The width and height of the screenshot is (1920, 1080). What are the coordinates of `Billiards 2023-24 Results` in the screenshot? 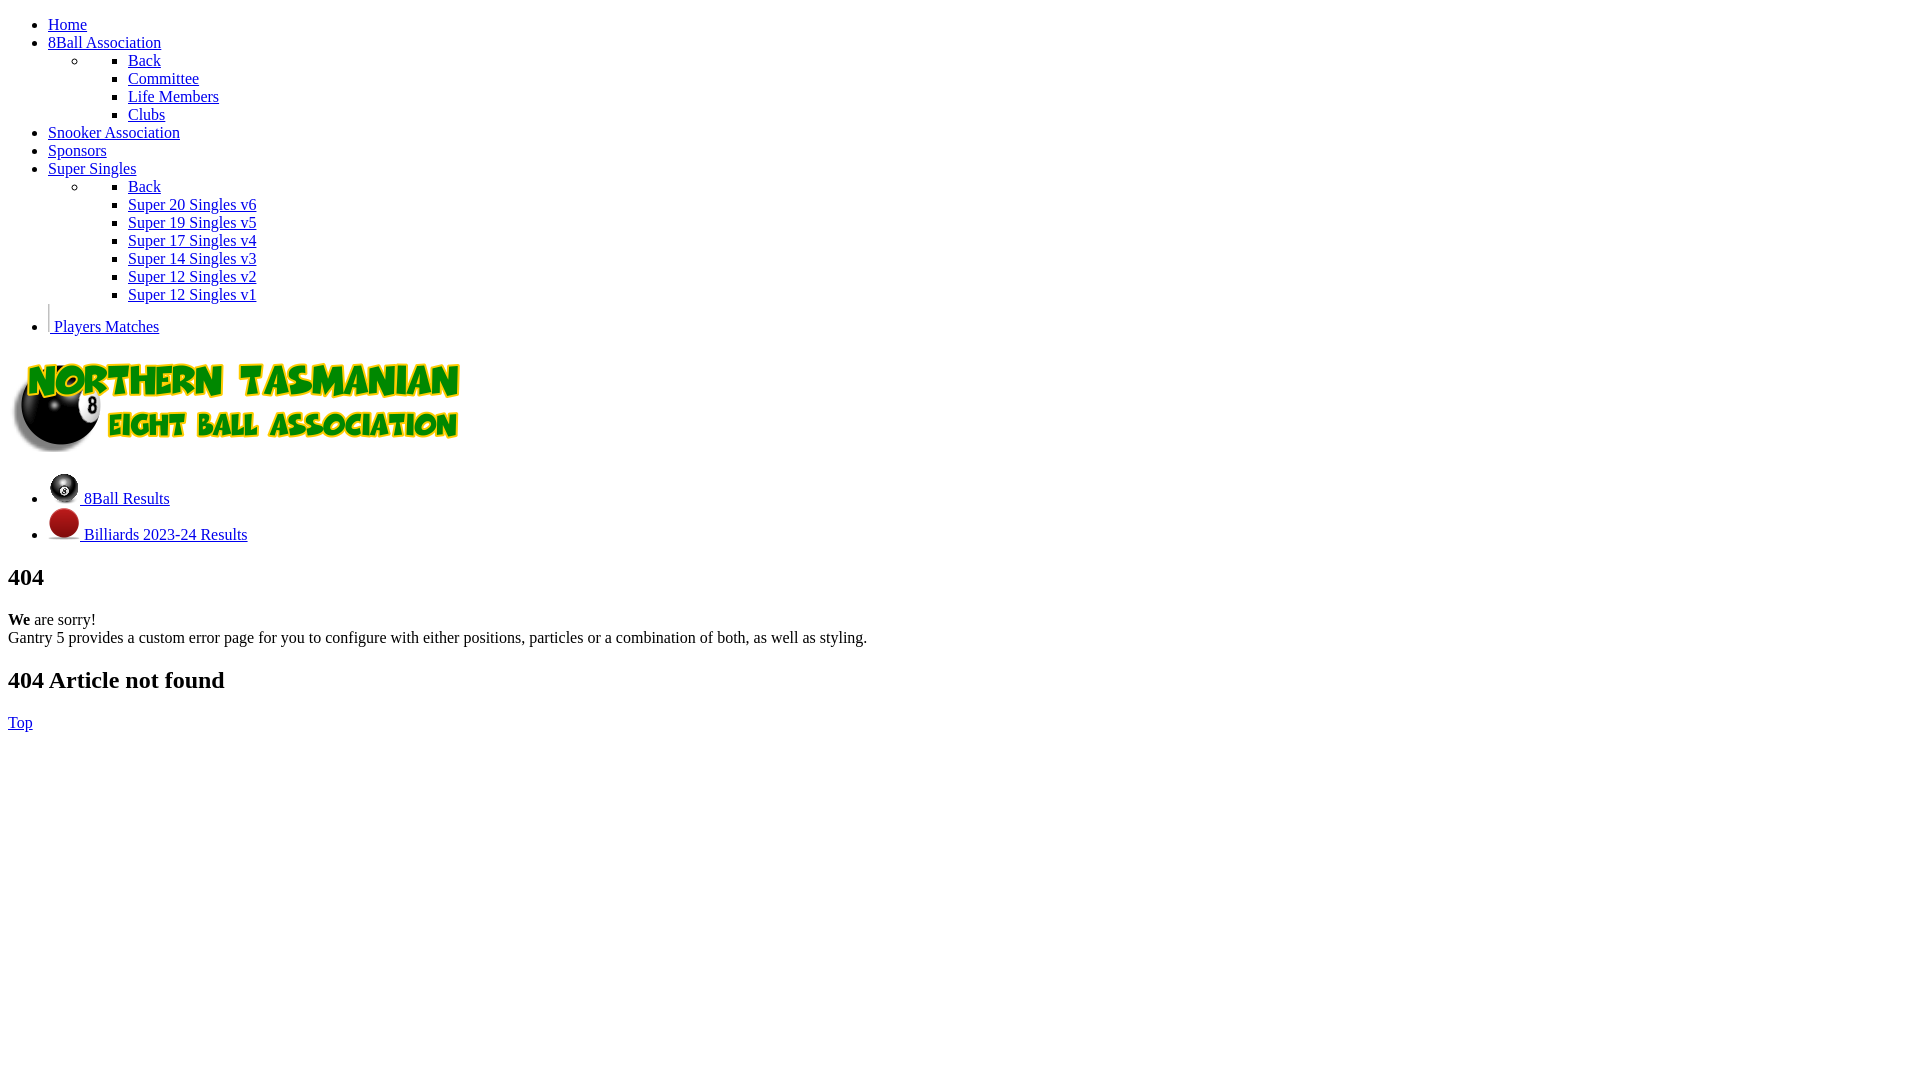 It's located at (148, 534).